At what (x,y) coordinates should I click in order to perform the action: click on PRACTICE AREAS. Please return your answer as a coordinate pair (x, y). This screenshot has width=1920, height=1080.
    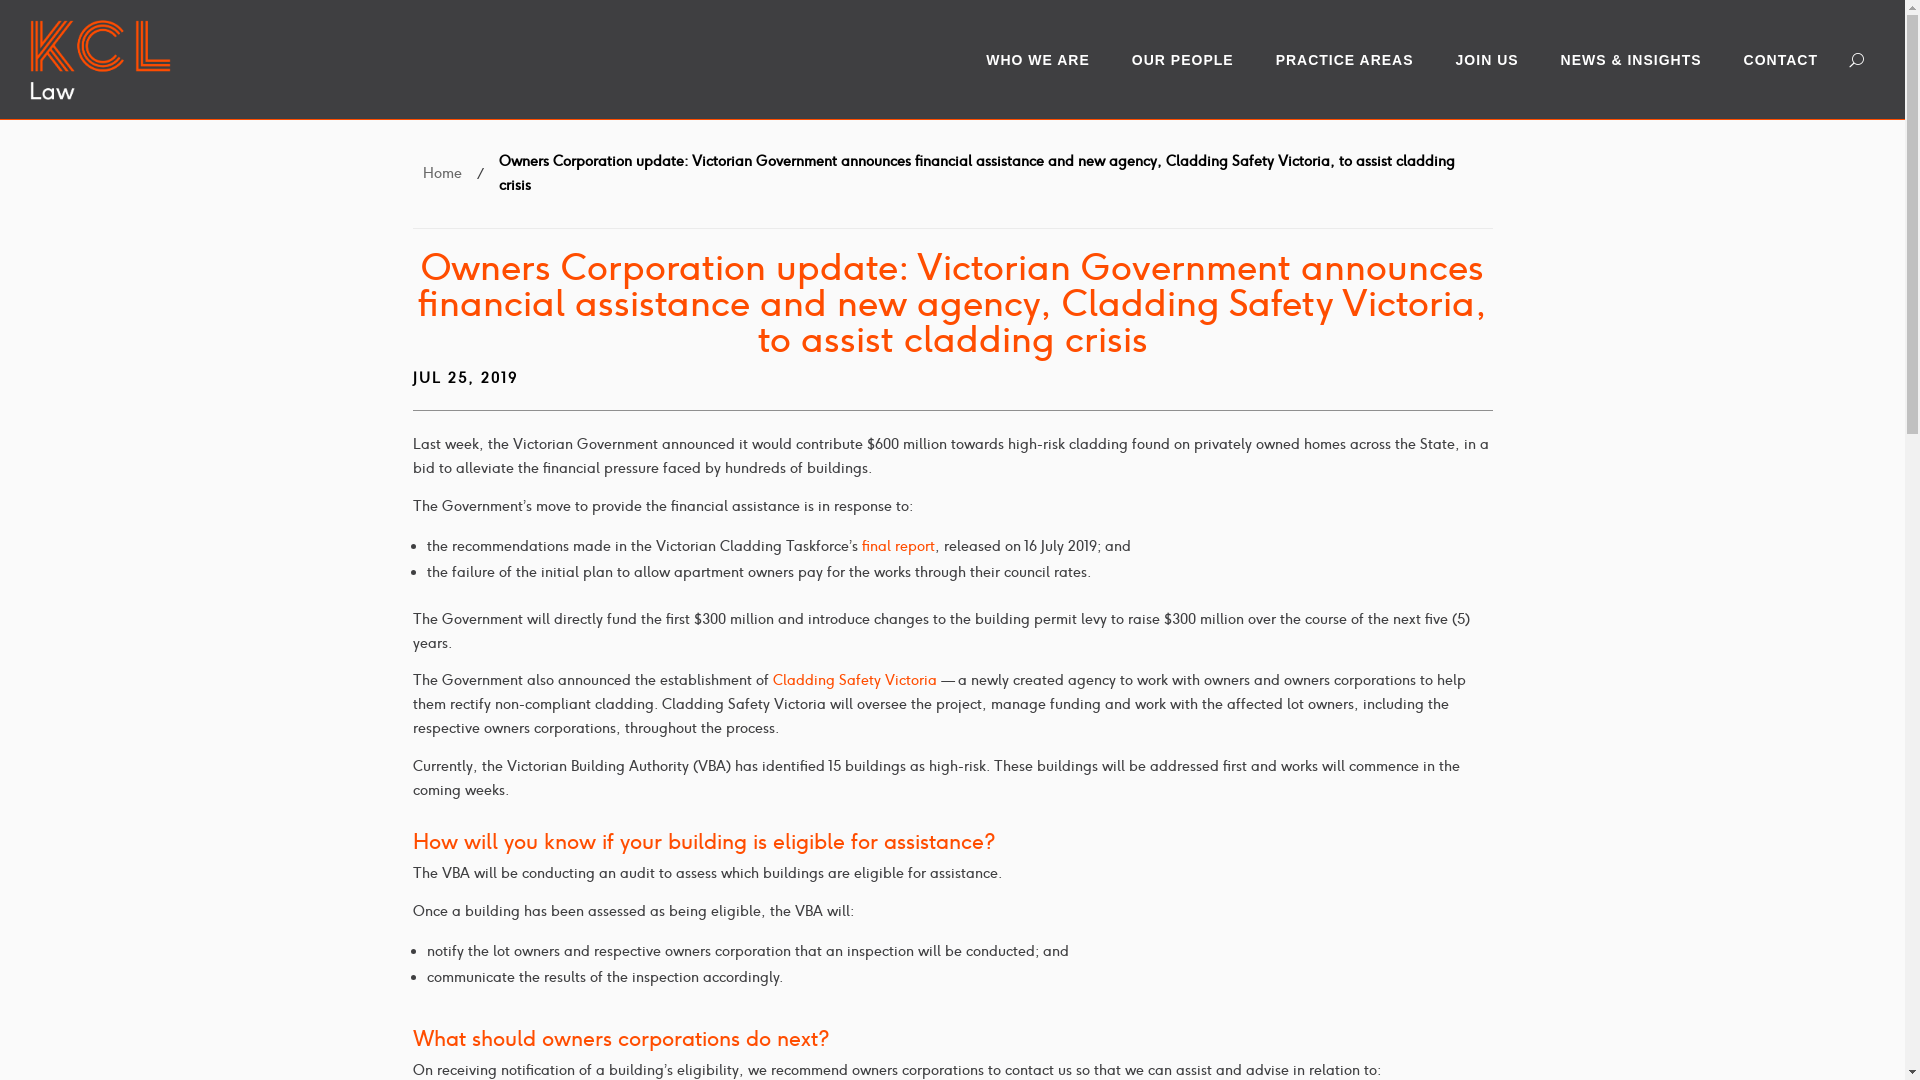
    Looking at the image, I should click on (1355, 60).